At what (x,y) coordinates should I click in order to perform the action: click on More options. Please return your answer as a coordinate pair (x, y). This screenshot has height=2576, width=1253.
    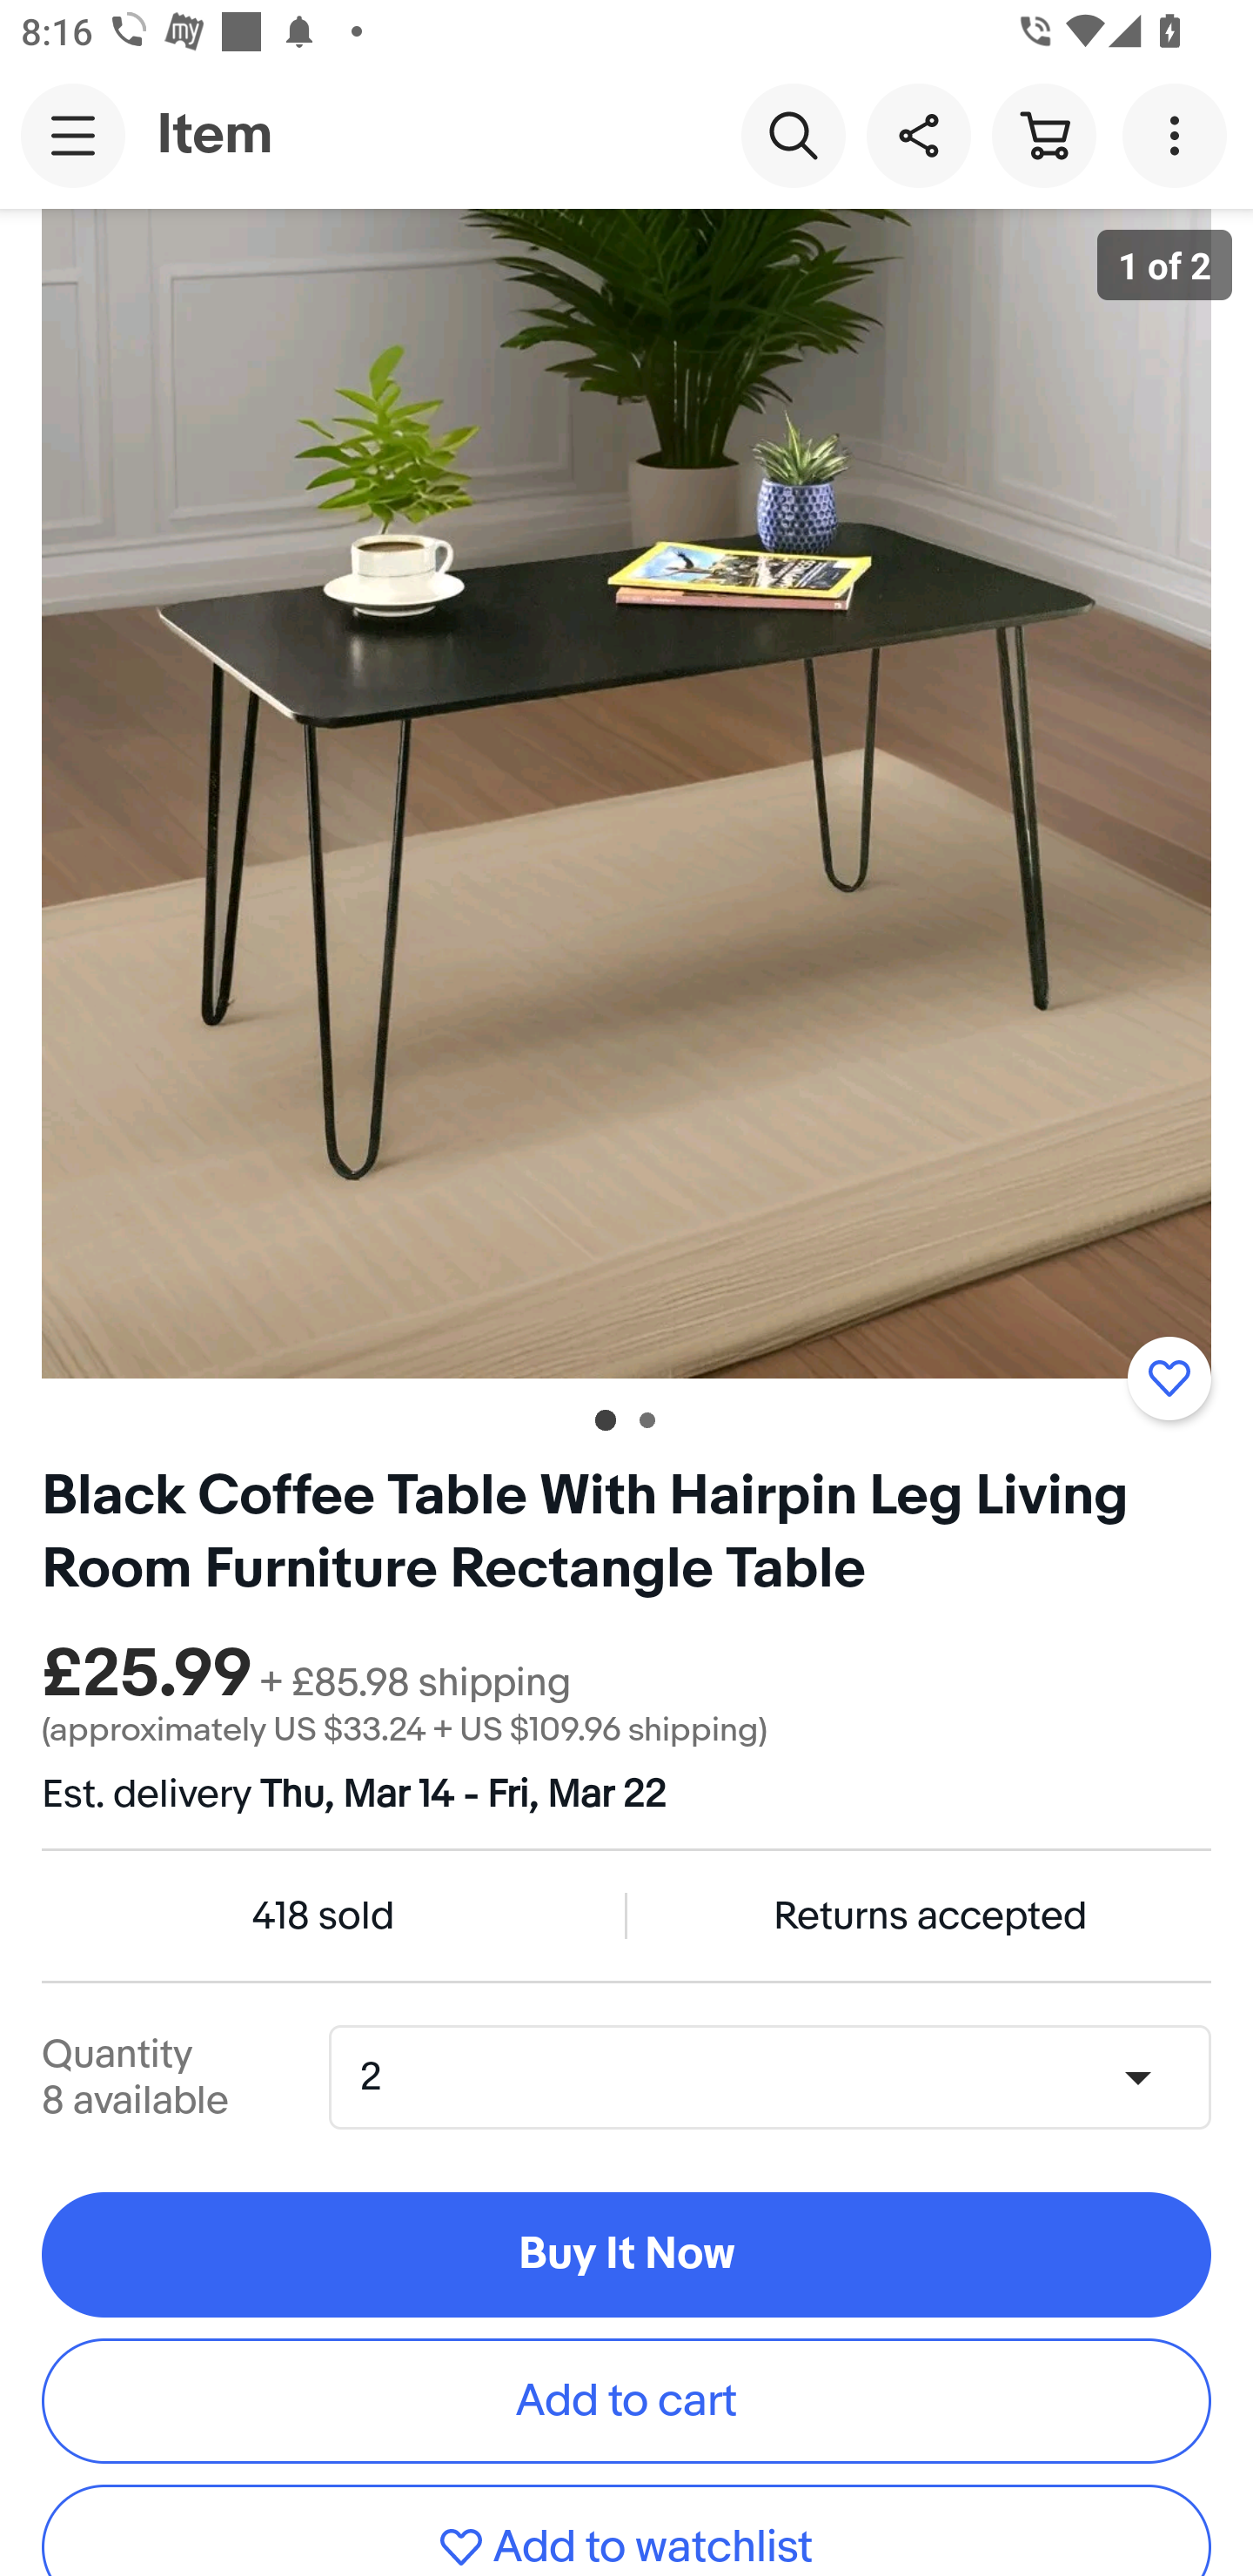
    Looking at the image, I should click on (1180, 134).